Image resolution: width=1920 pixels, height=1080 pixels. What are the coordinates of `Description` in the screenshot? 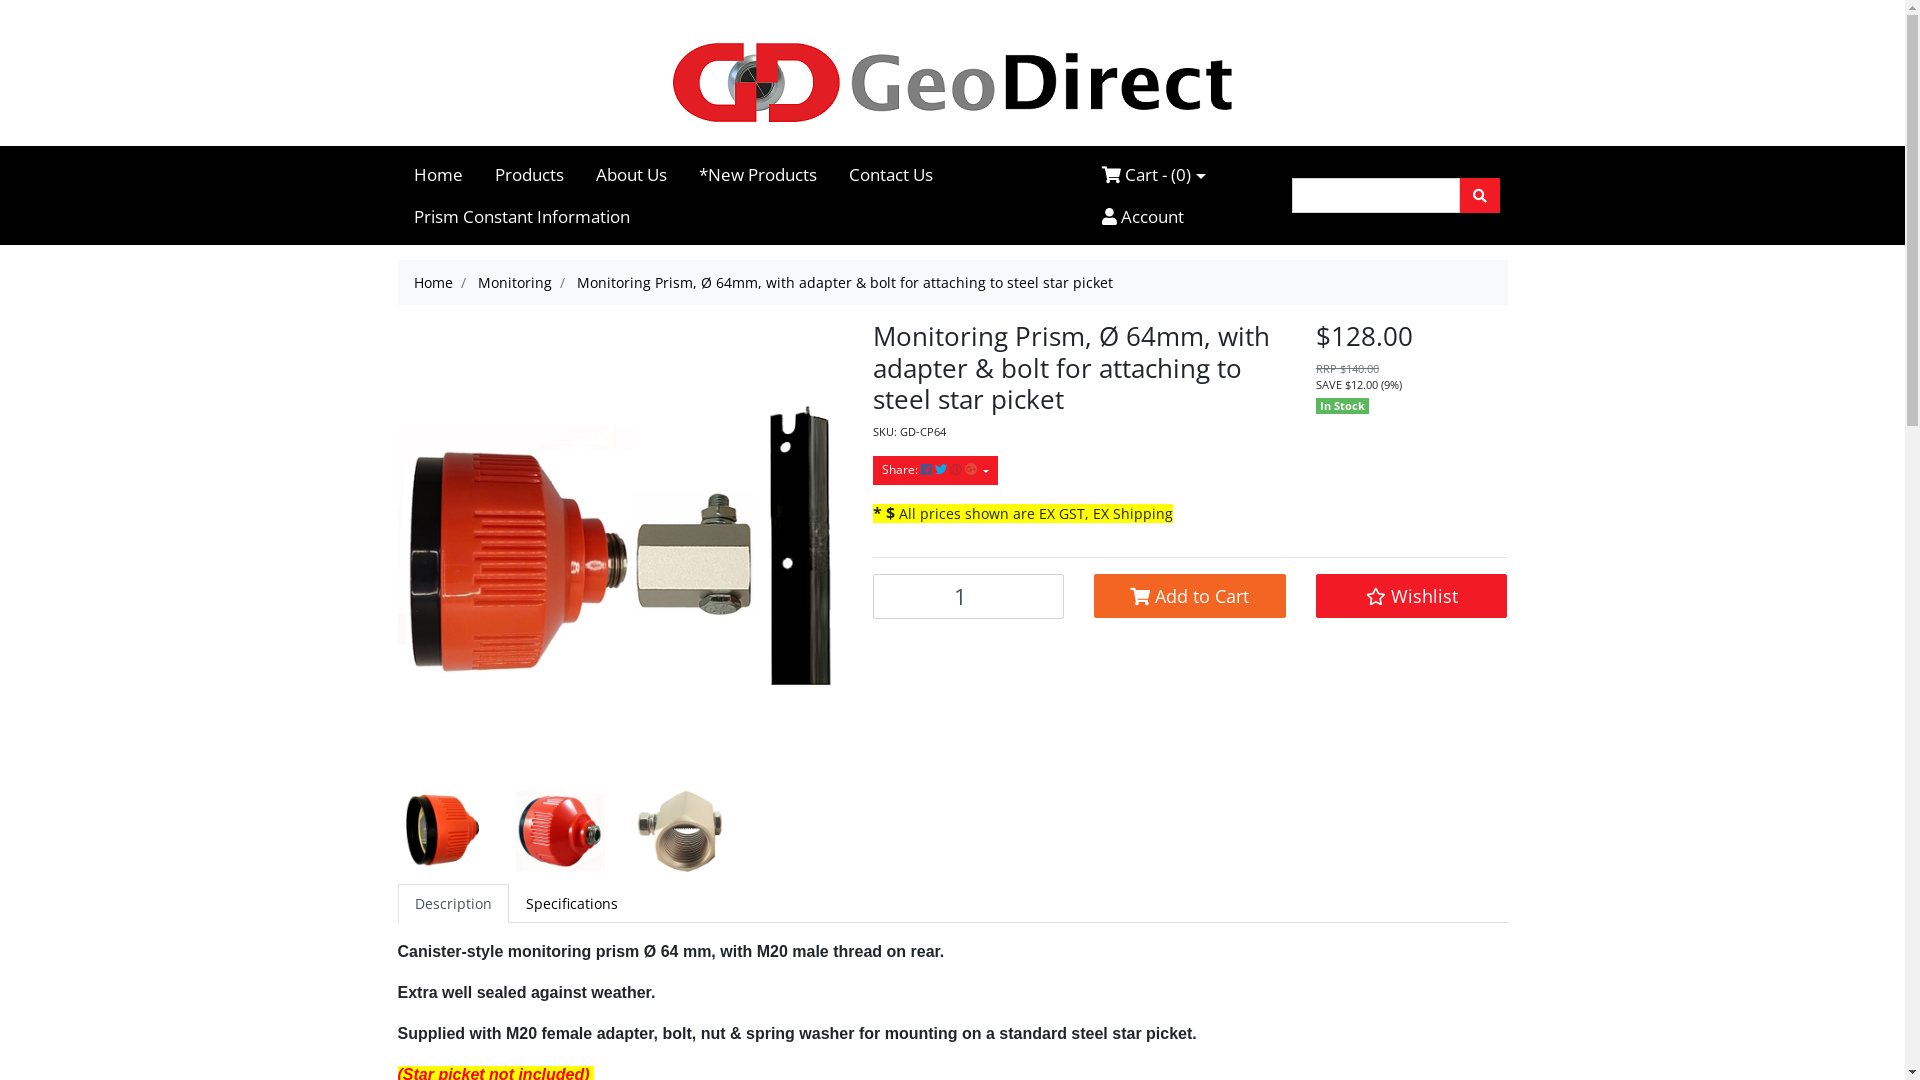 It's located at (453, 904).